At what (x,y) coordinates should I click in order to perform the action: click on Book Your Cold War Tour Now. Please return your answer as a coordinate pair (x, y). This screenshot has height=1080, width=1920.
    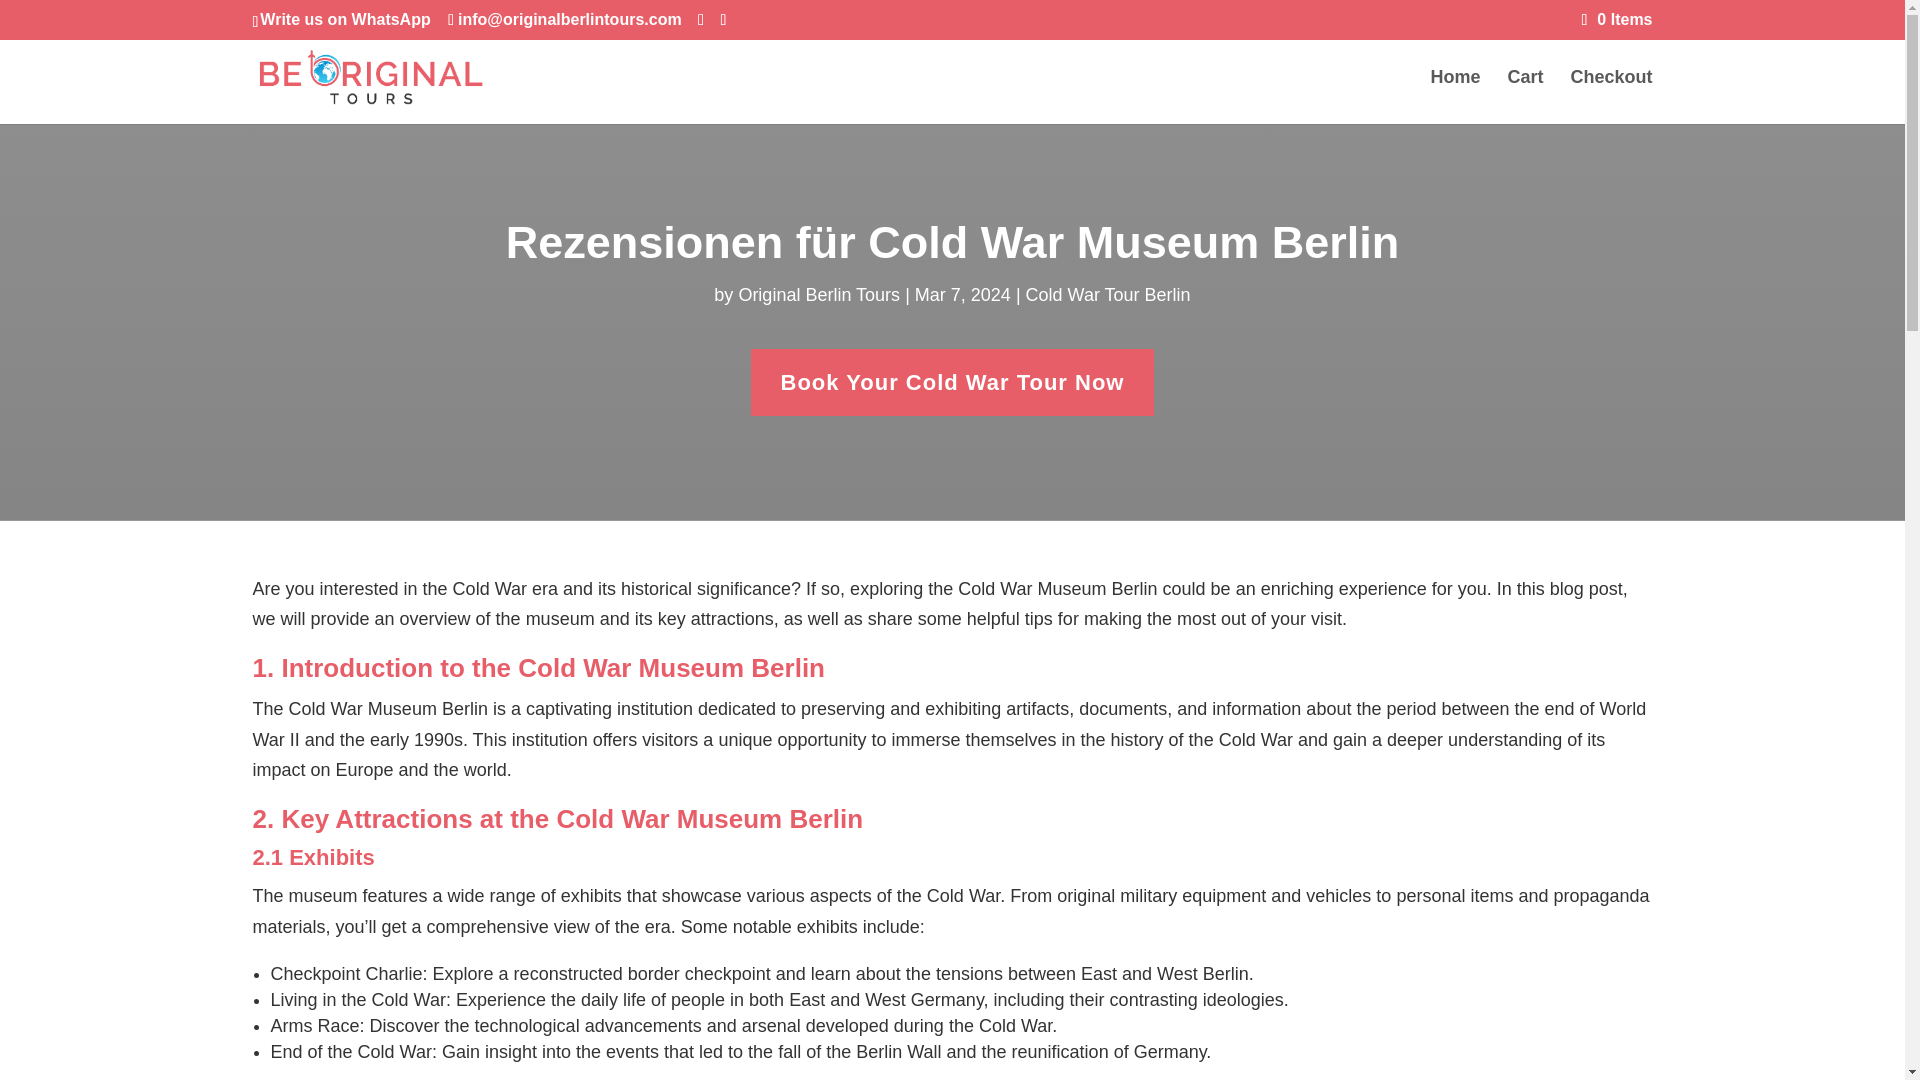
    Looking at the image, I should click on (952, 382).